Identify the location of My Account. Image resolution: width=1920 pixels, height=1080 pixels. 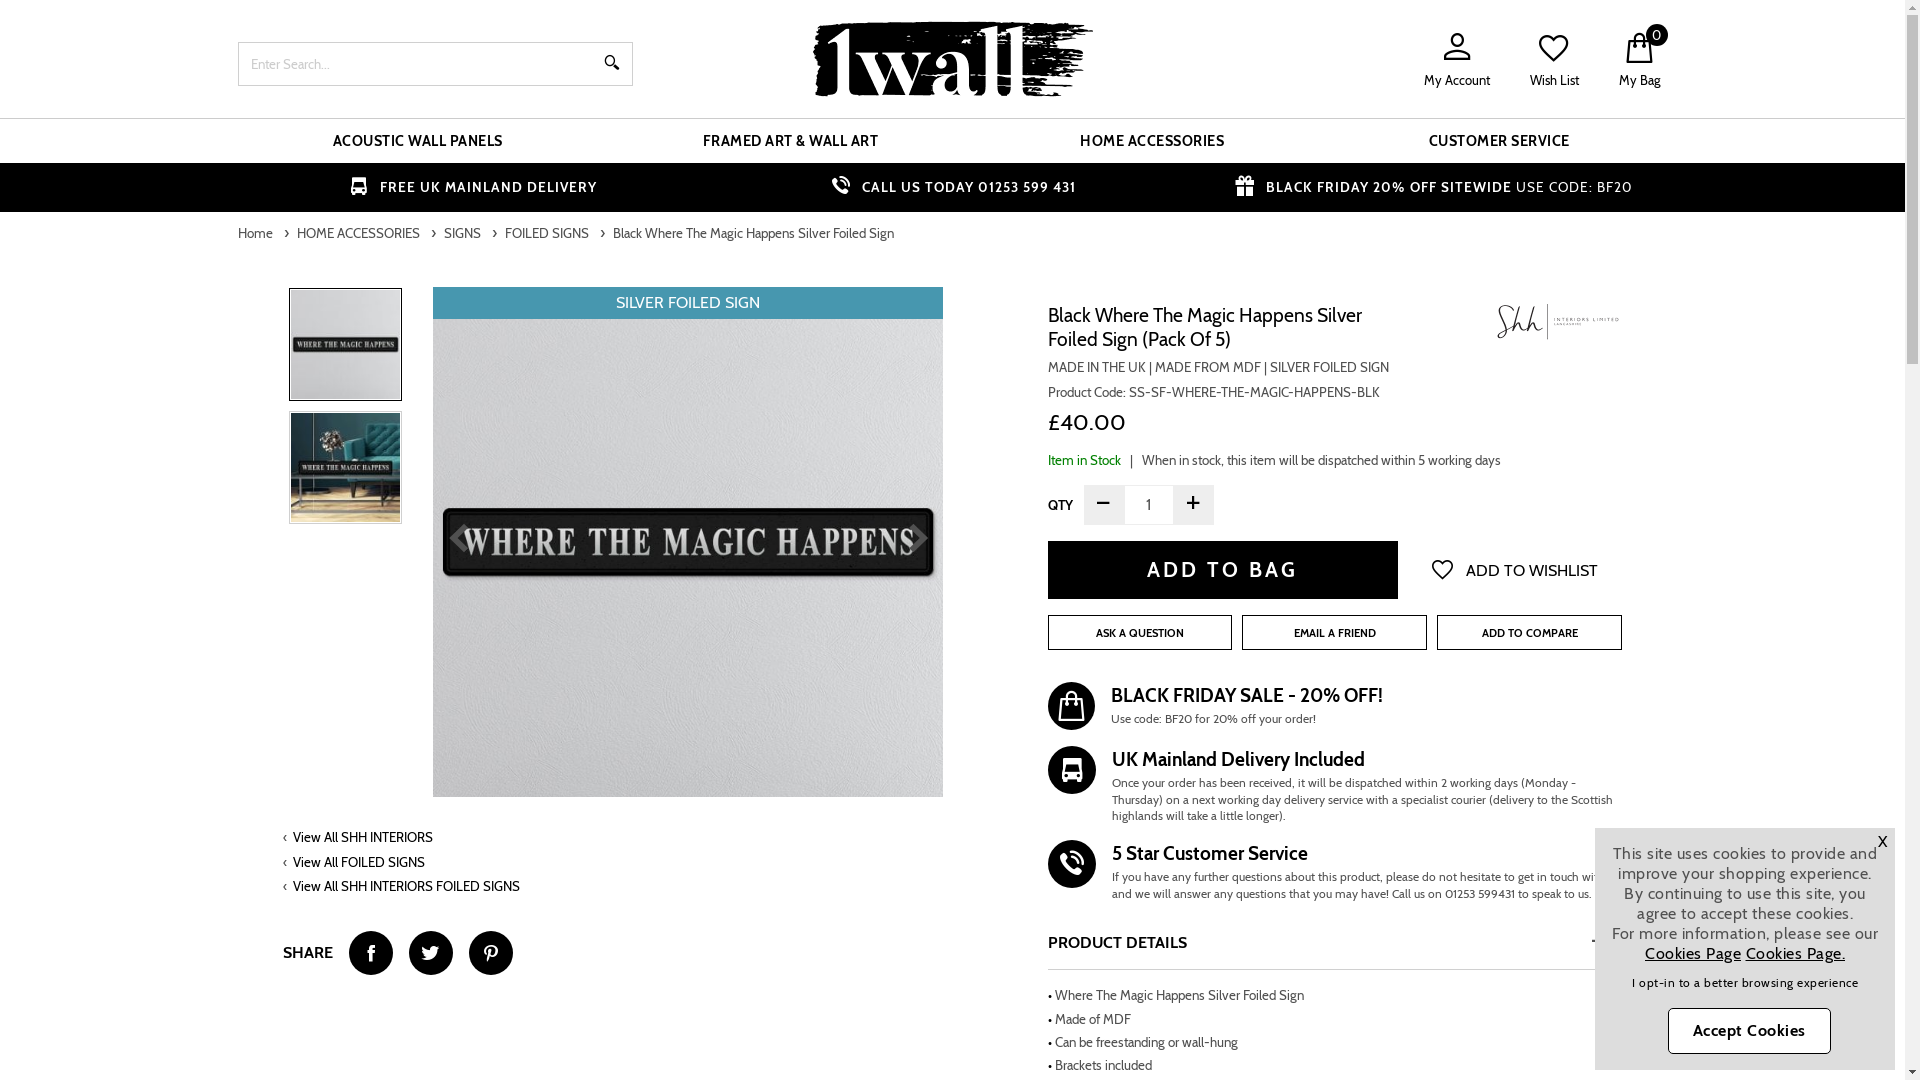
(1457, 60).